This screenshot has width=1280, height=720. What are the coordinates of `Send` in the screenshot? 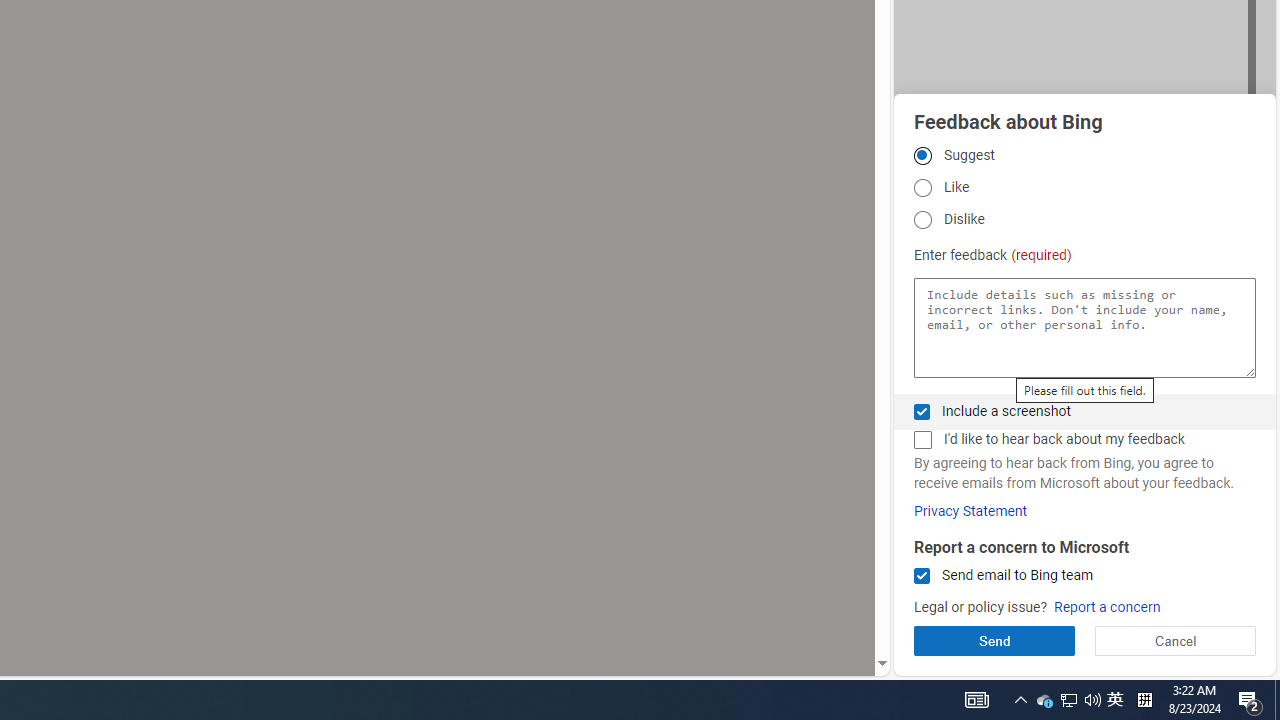 It's located at (994, 640).